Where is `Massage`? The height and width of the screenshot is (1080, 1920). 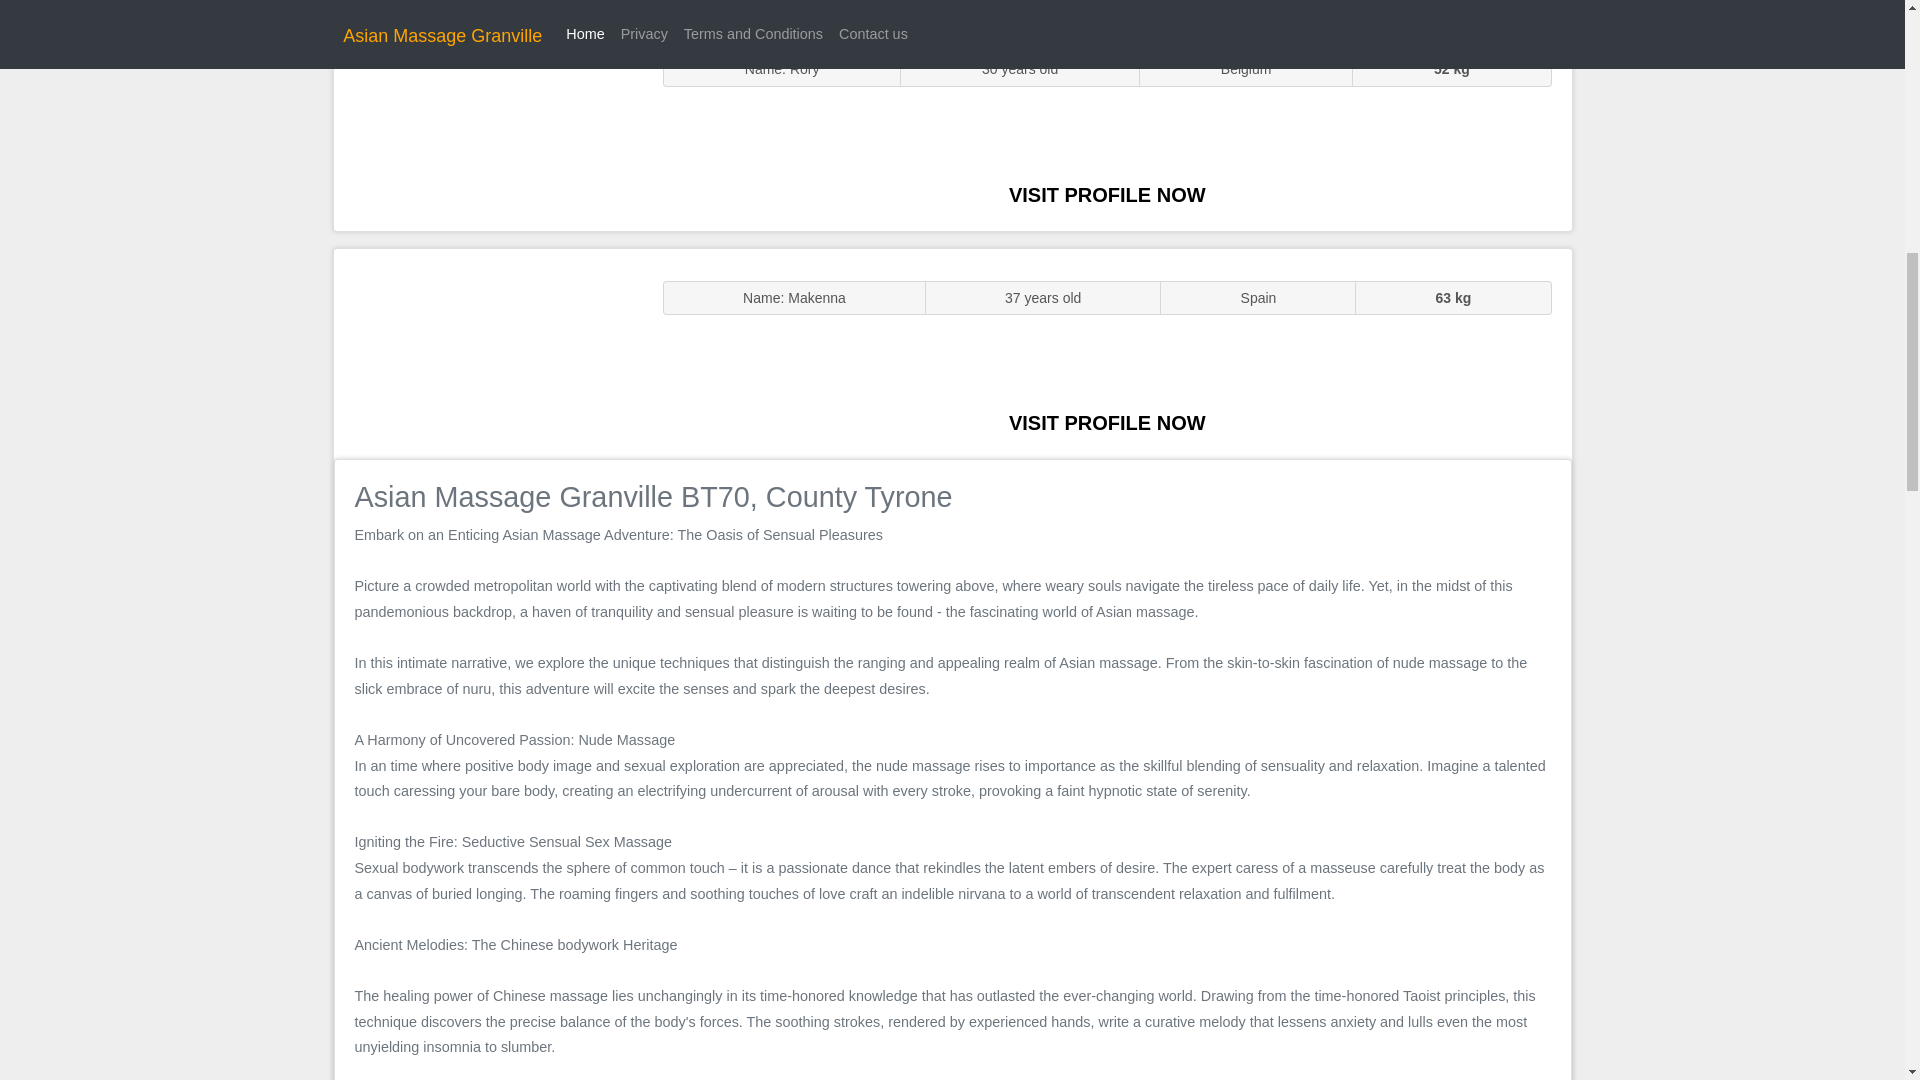 Massage is located at coordinates (488, 352).